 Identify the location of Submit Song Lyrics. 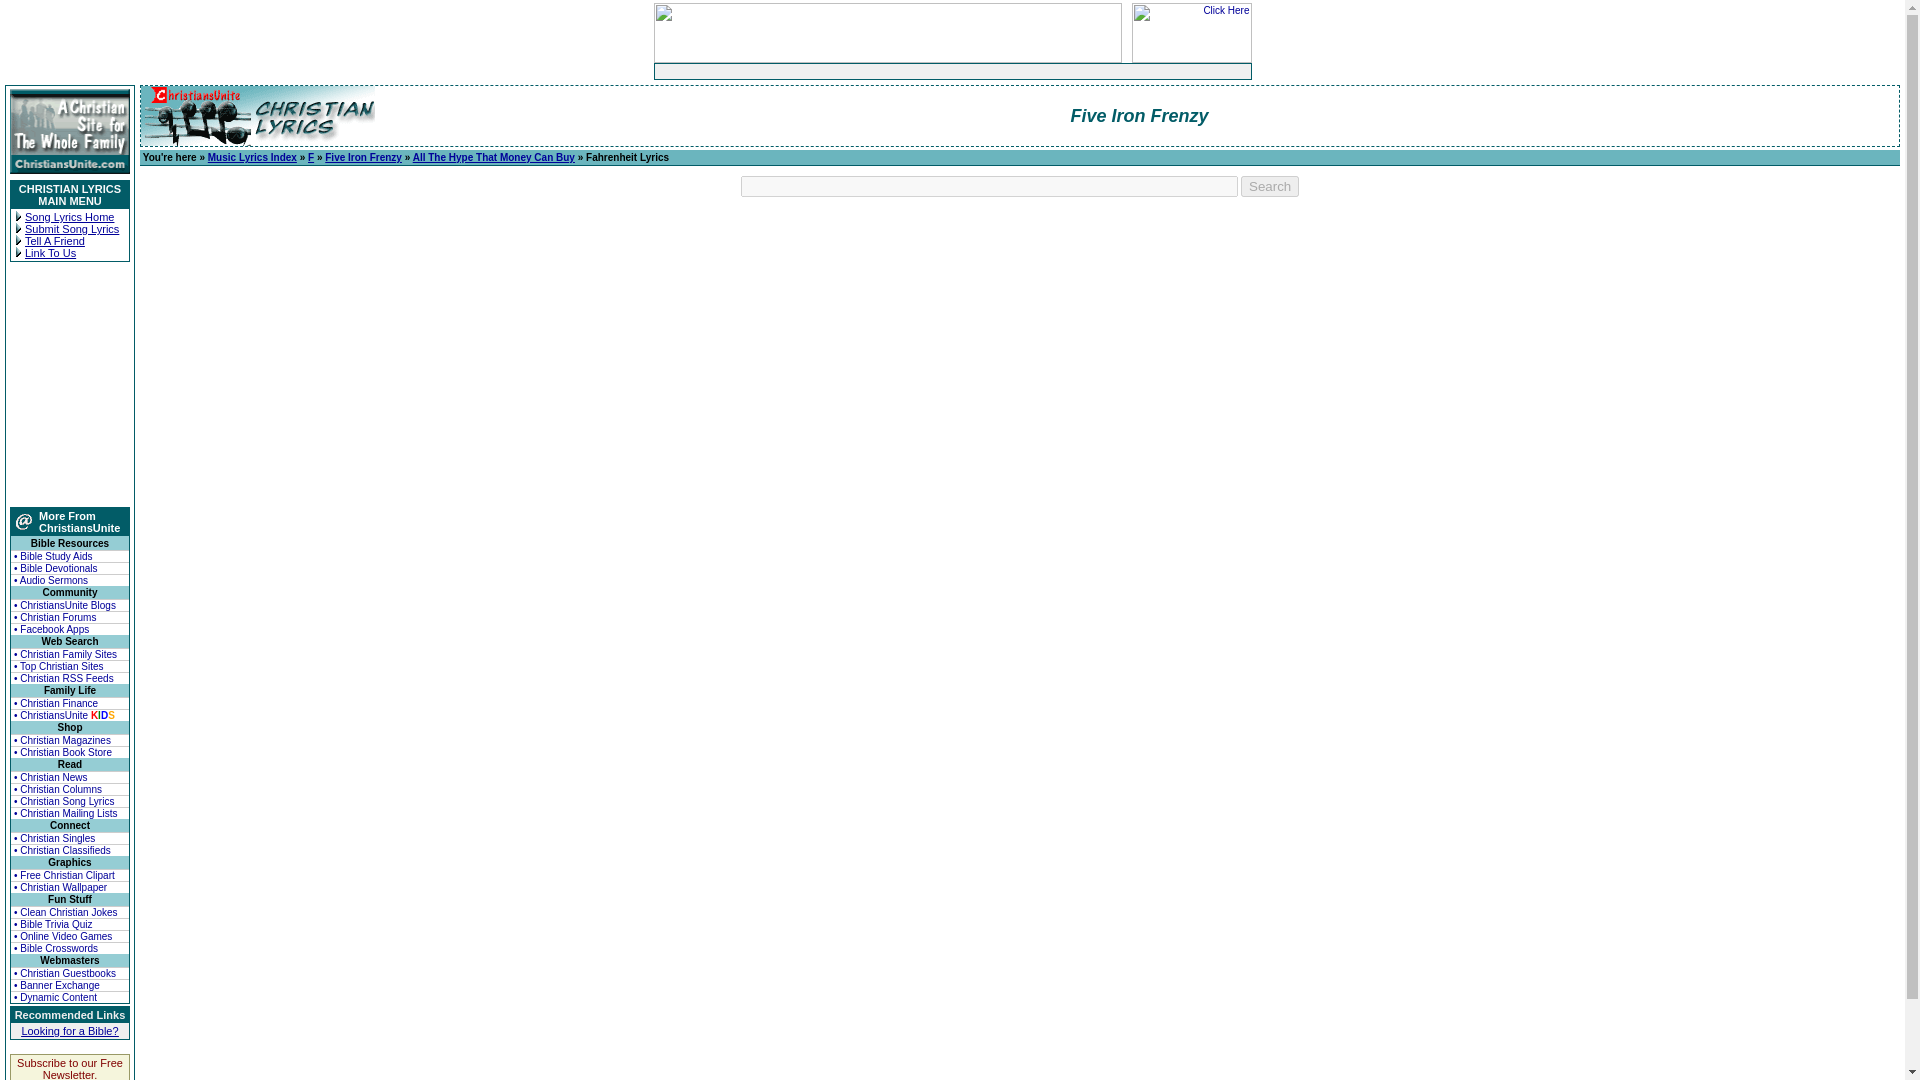
(72, 228).